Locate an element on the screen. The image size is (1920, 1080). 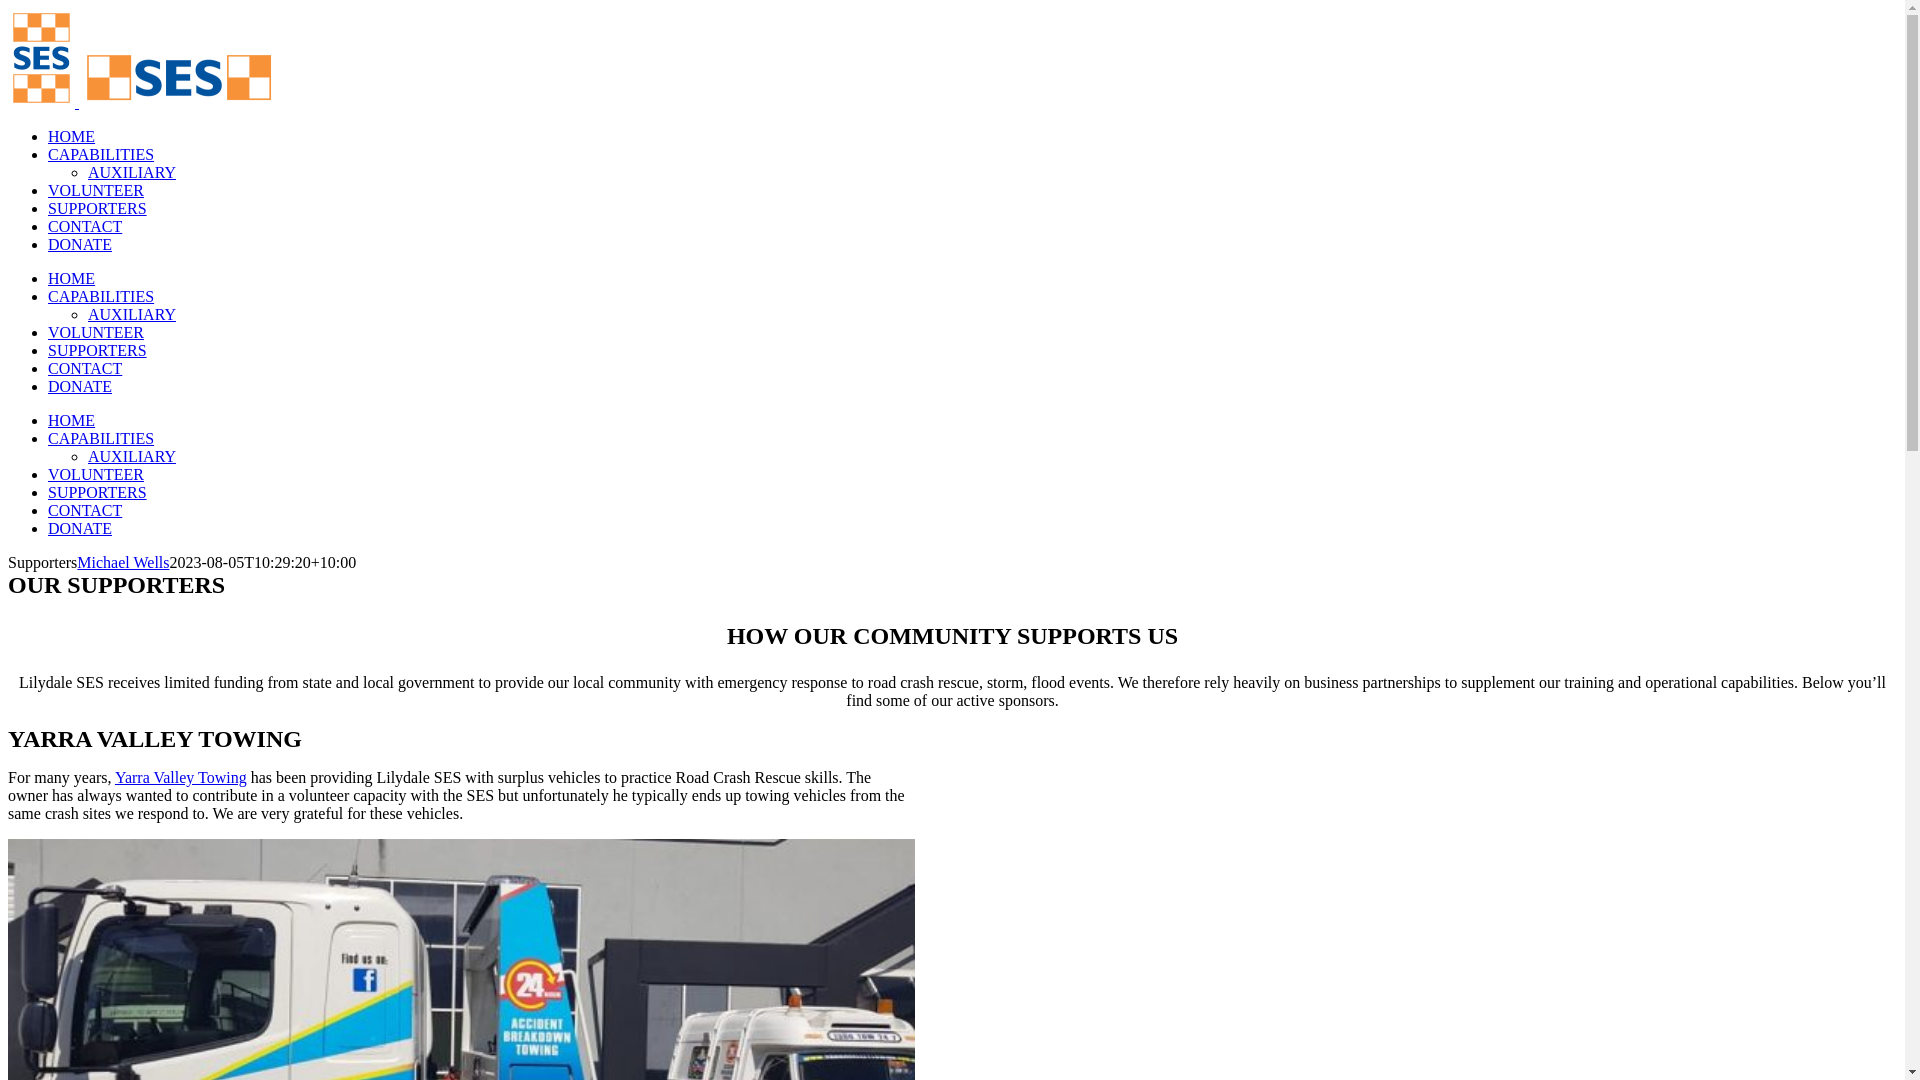
SUPPORTERS is located at coordinates (98, 350).